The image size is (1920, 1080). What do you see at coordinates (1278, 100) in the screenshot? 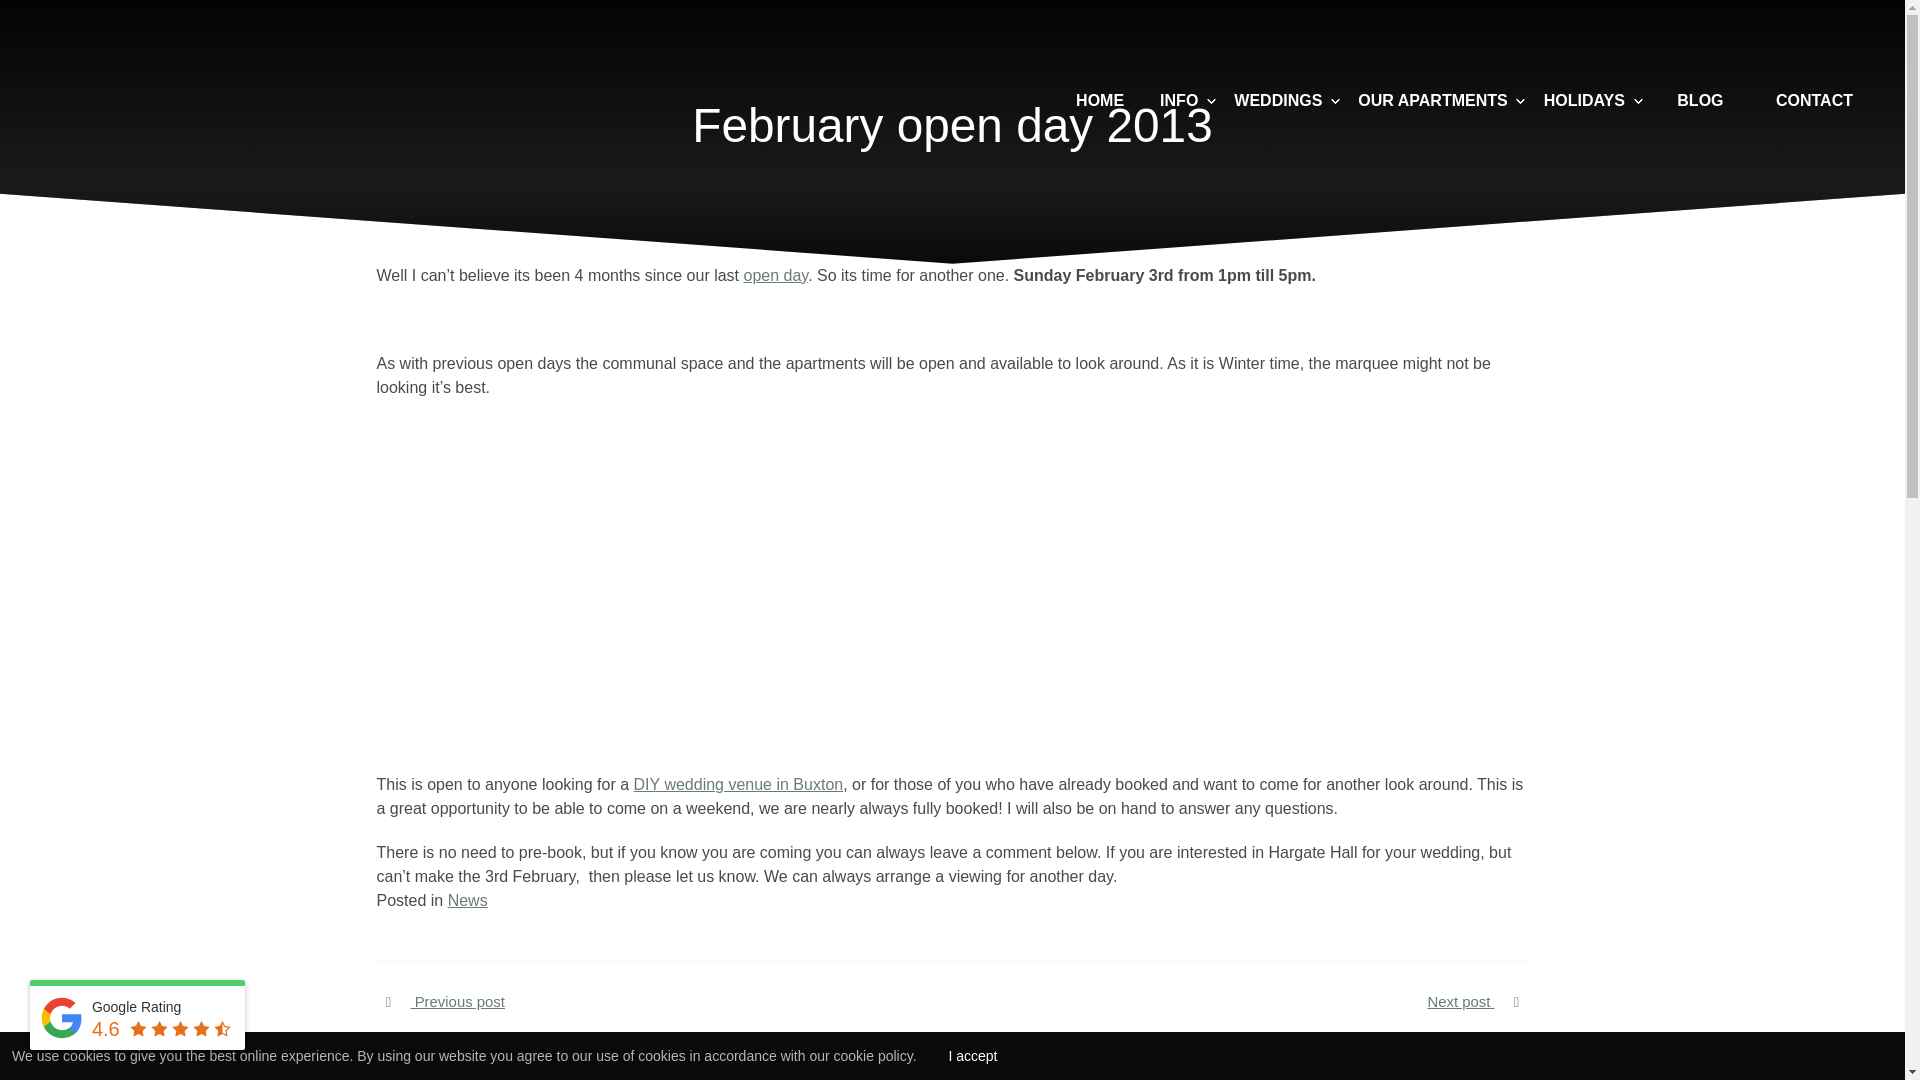
I see `WEDDINGS` at bounding box center [1278, 100].